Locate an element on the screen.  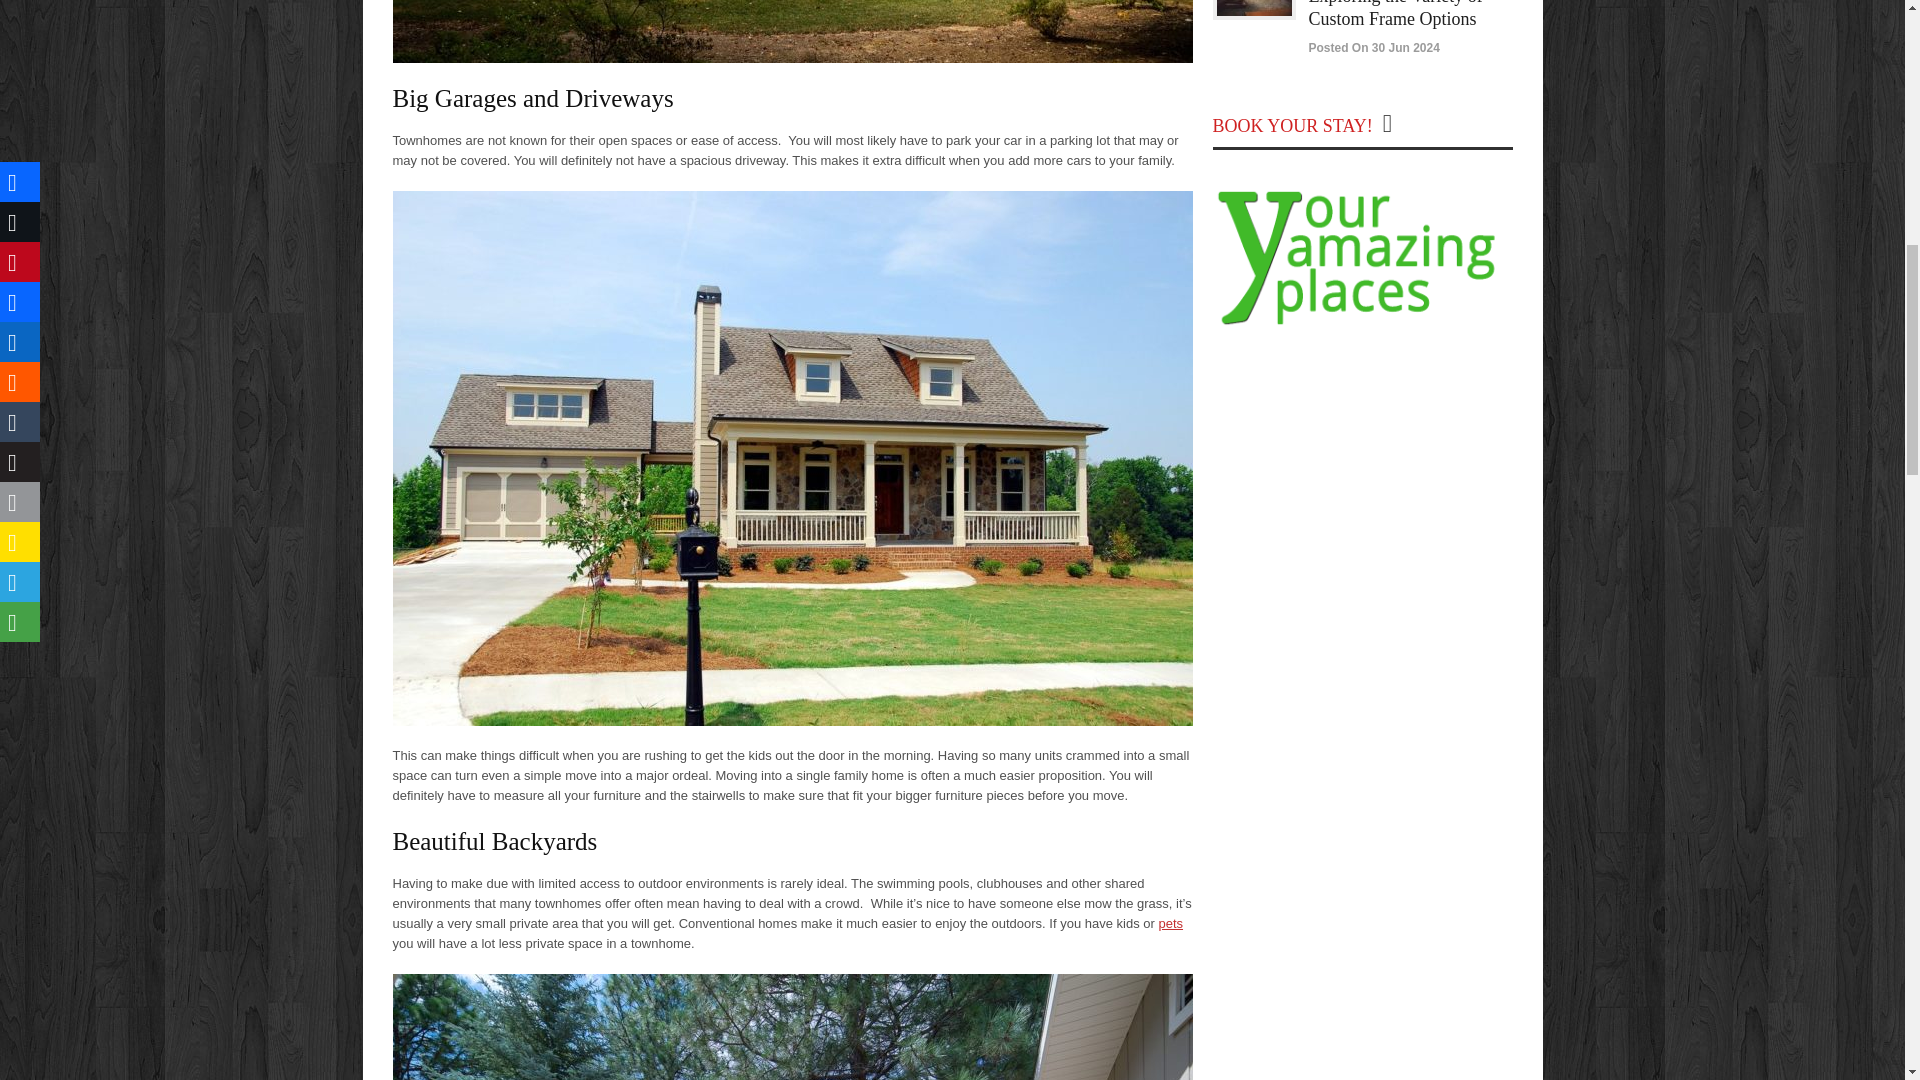
5 Perks of a Single Family Home VS a Townhome is located at coordinates (792, 1027).